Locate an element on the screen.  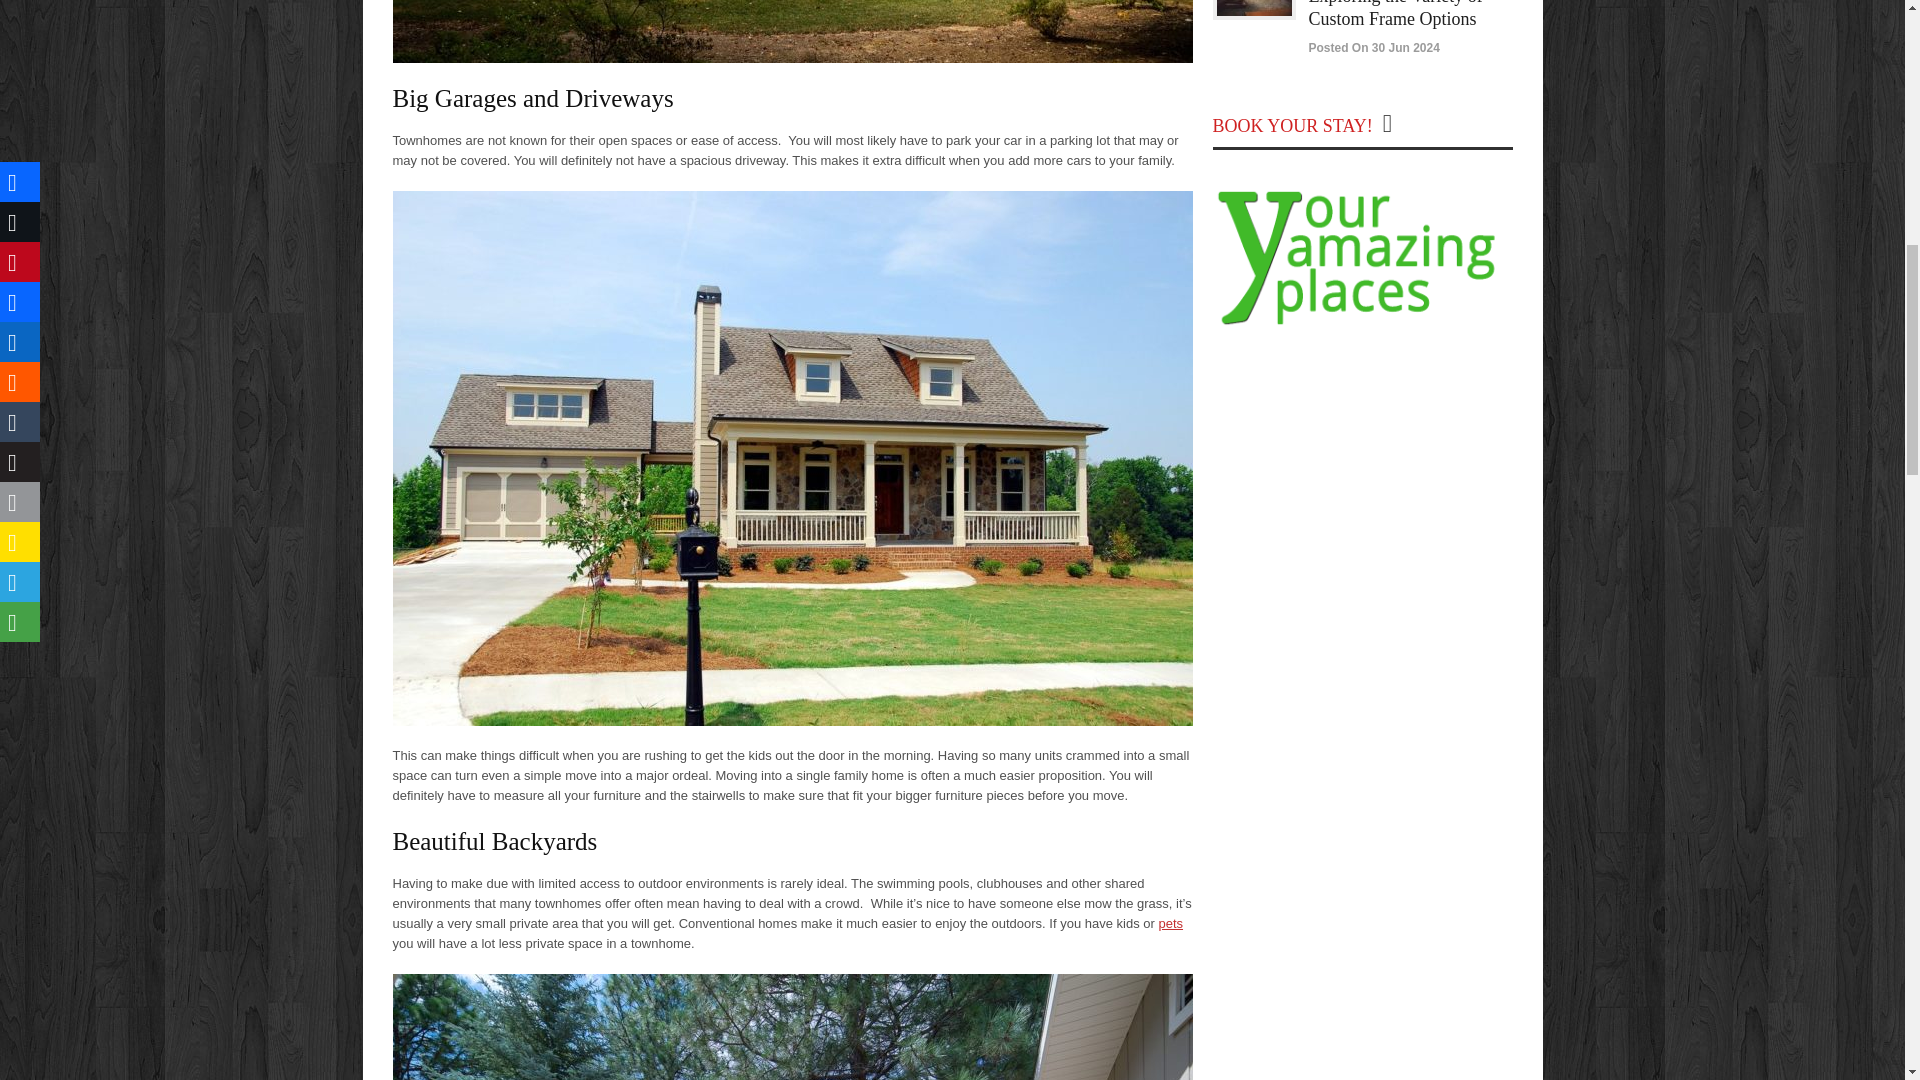
5 Perks of a Single Family Home VS a Townhome is located at coordinates (792, 1027).